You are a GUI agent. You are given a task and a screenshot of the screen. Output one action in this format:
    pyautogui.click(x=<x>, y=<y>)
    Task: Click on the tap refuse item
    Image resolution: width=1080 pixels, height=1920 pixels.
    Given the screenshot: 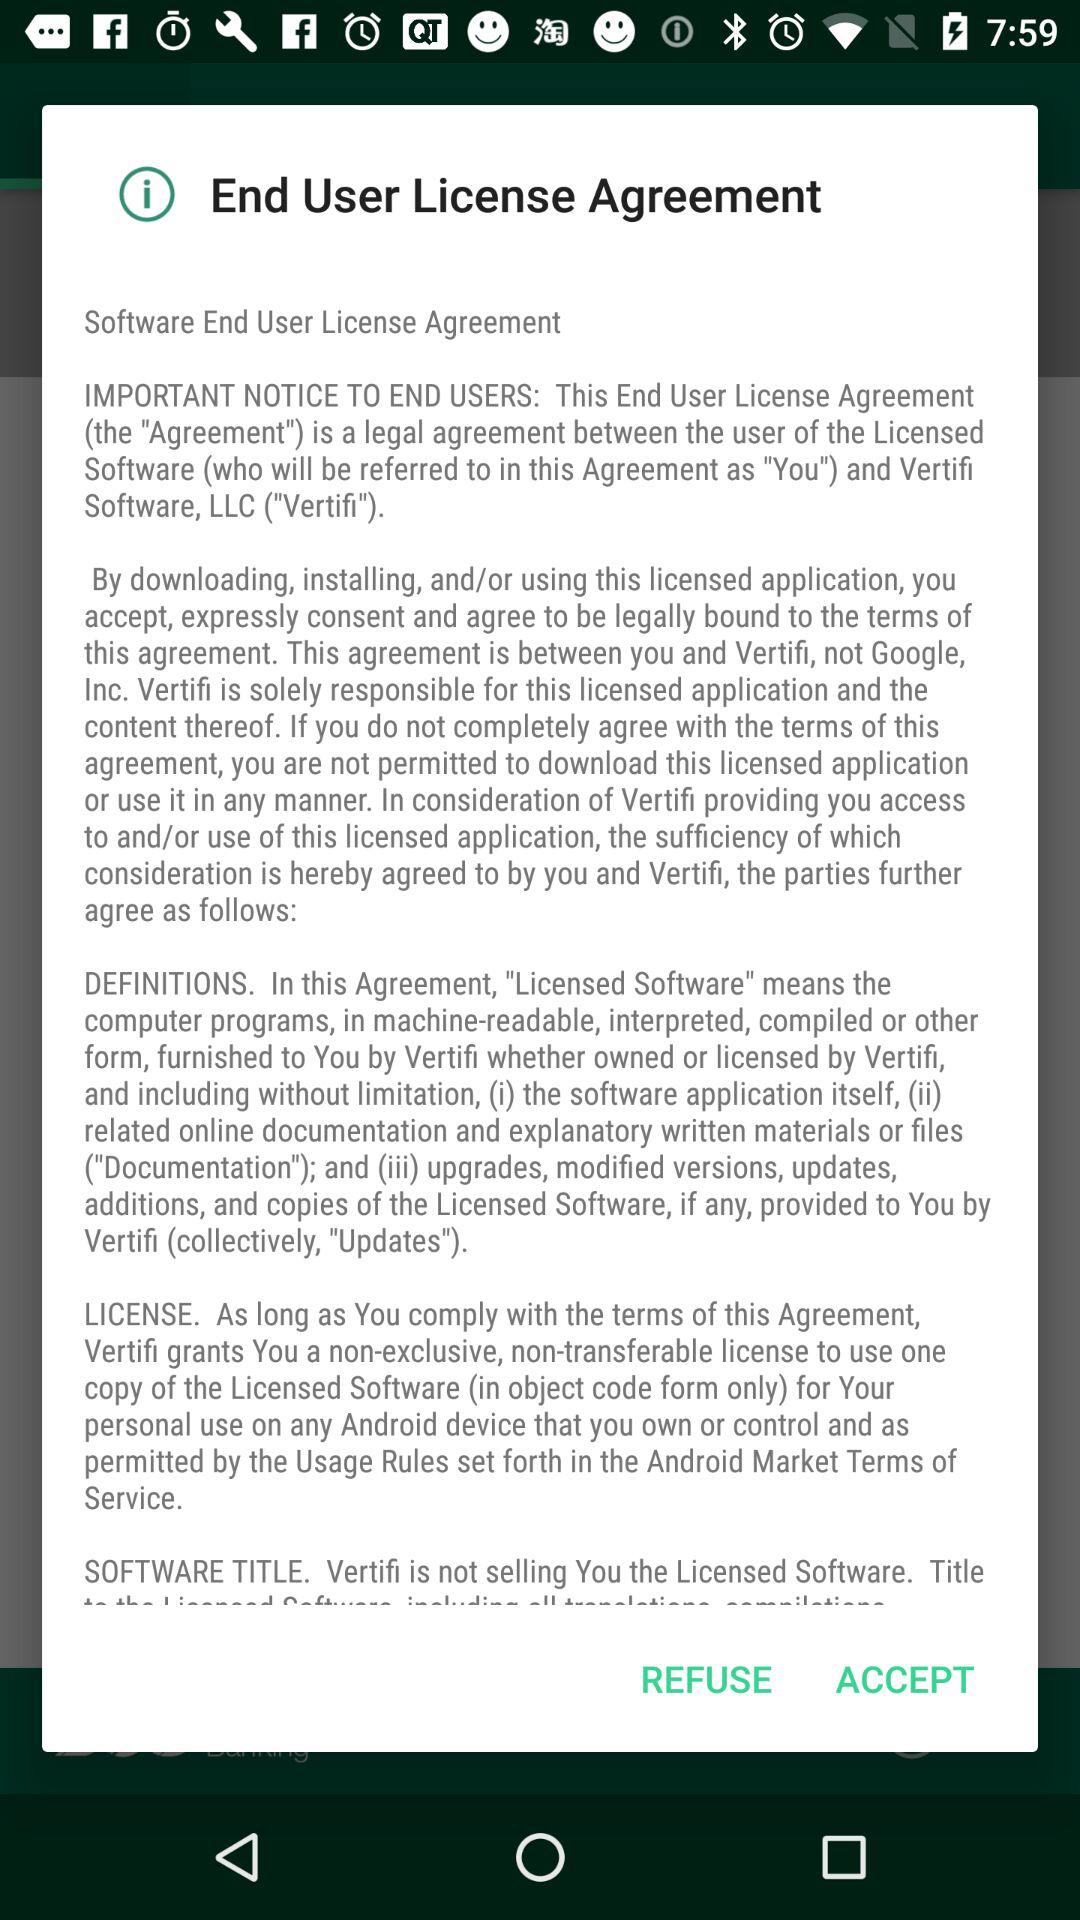 What is the action you would take?
    pyautogui.click(x=706, y=1678)
    